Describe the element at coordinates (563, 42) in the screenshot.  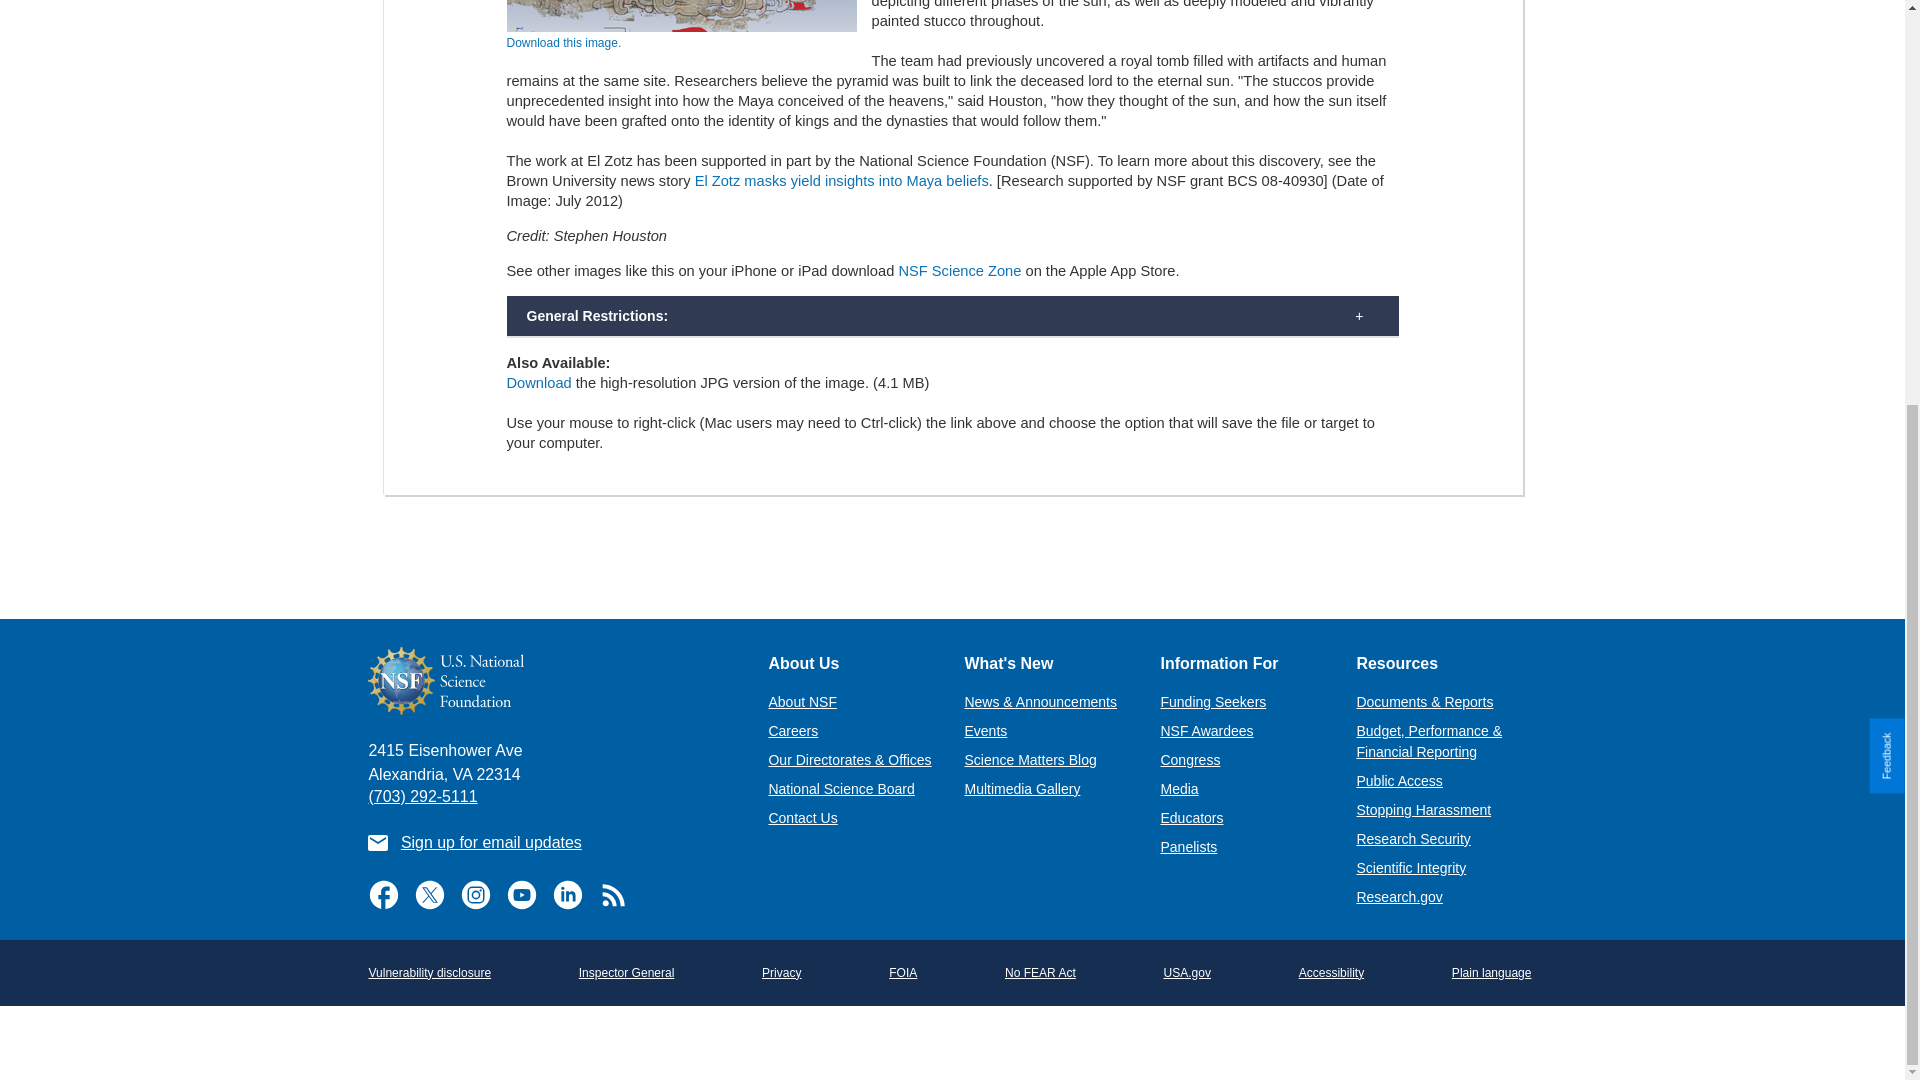
I see `Download this image.` at that location.